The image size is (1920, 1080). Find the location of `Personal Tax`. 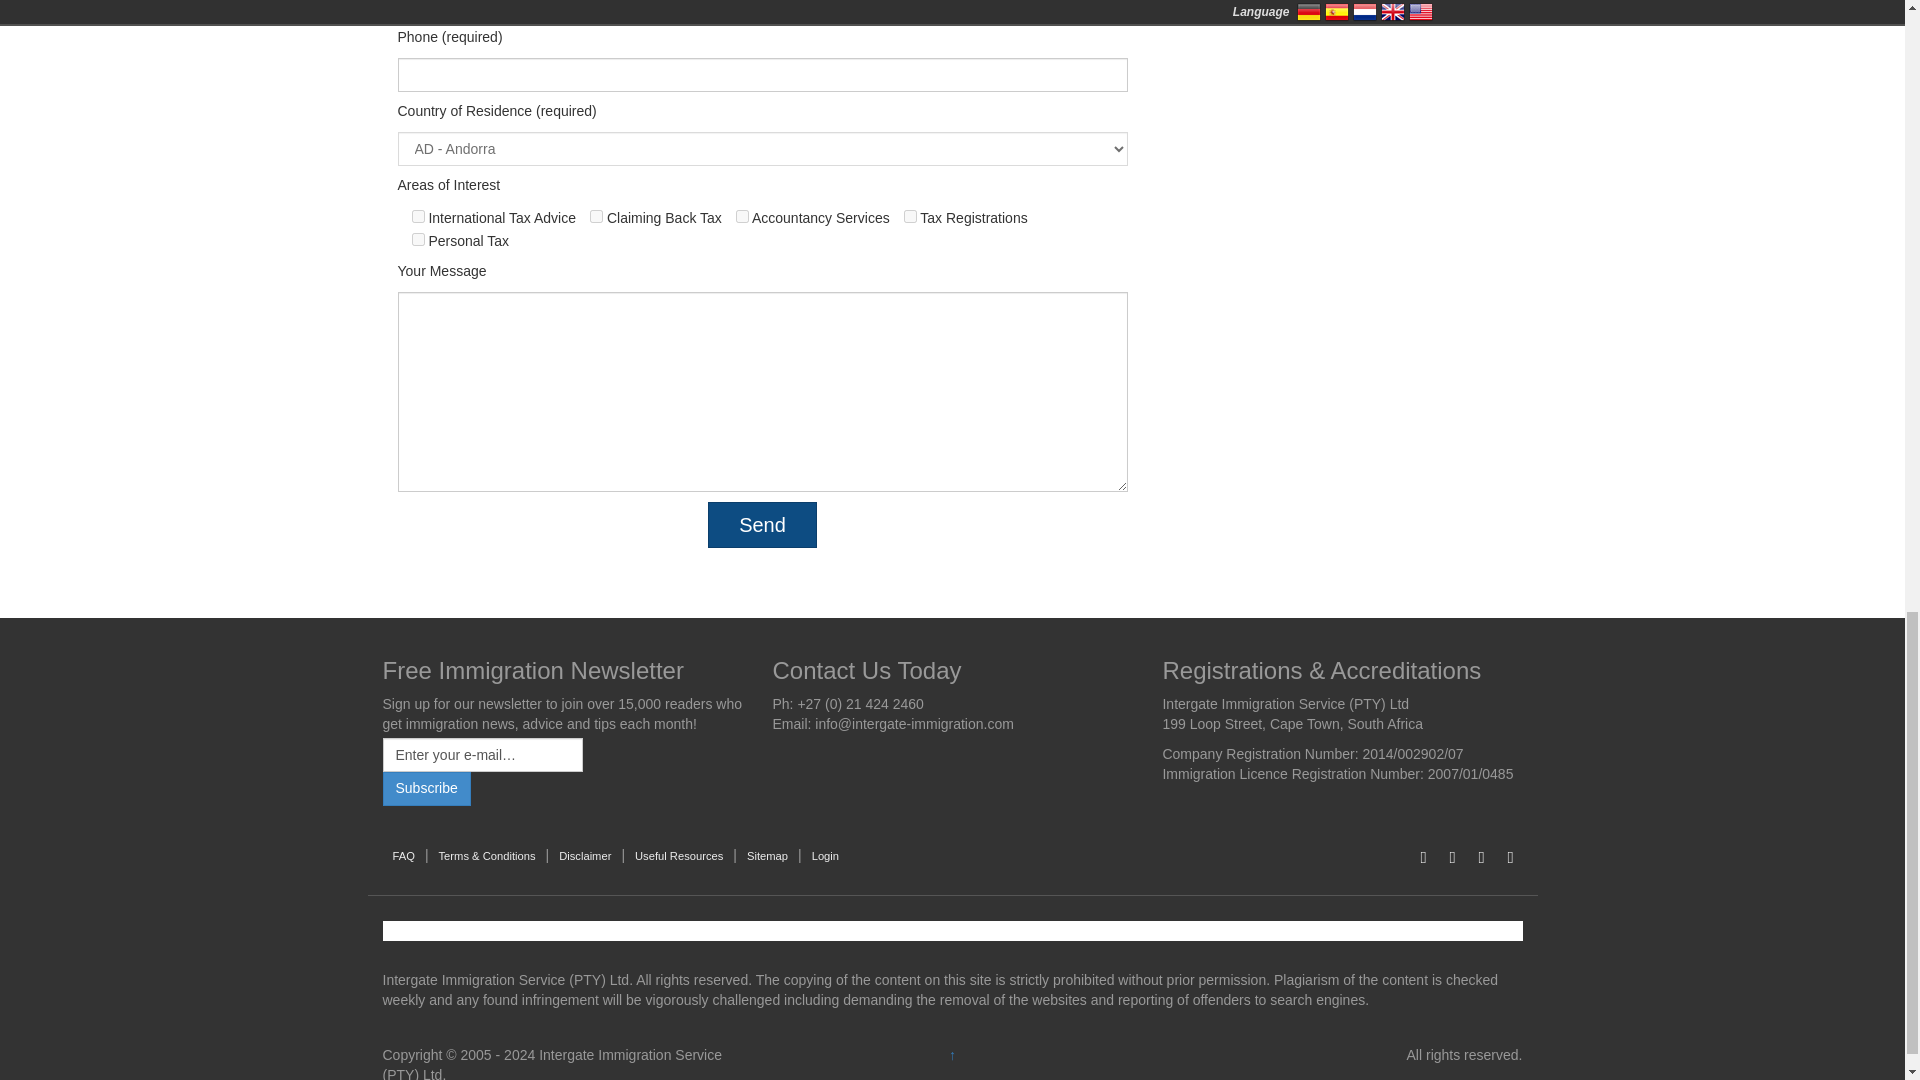

Personal Tax is located at coordinates (418, 240).